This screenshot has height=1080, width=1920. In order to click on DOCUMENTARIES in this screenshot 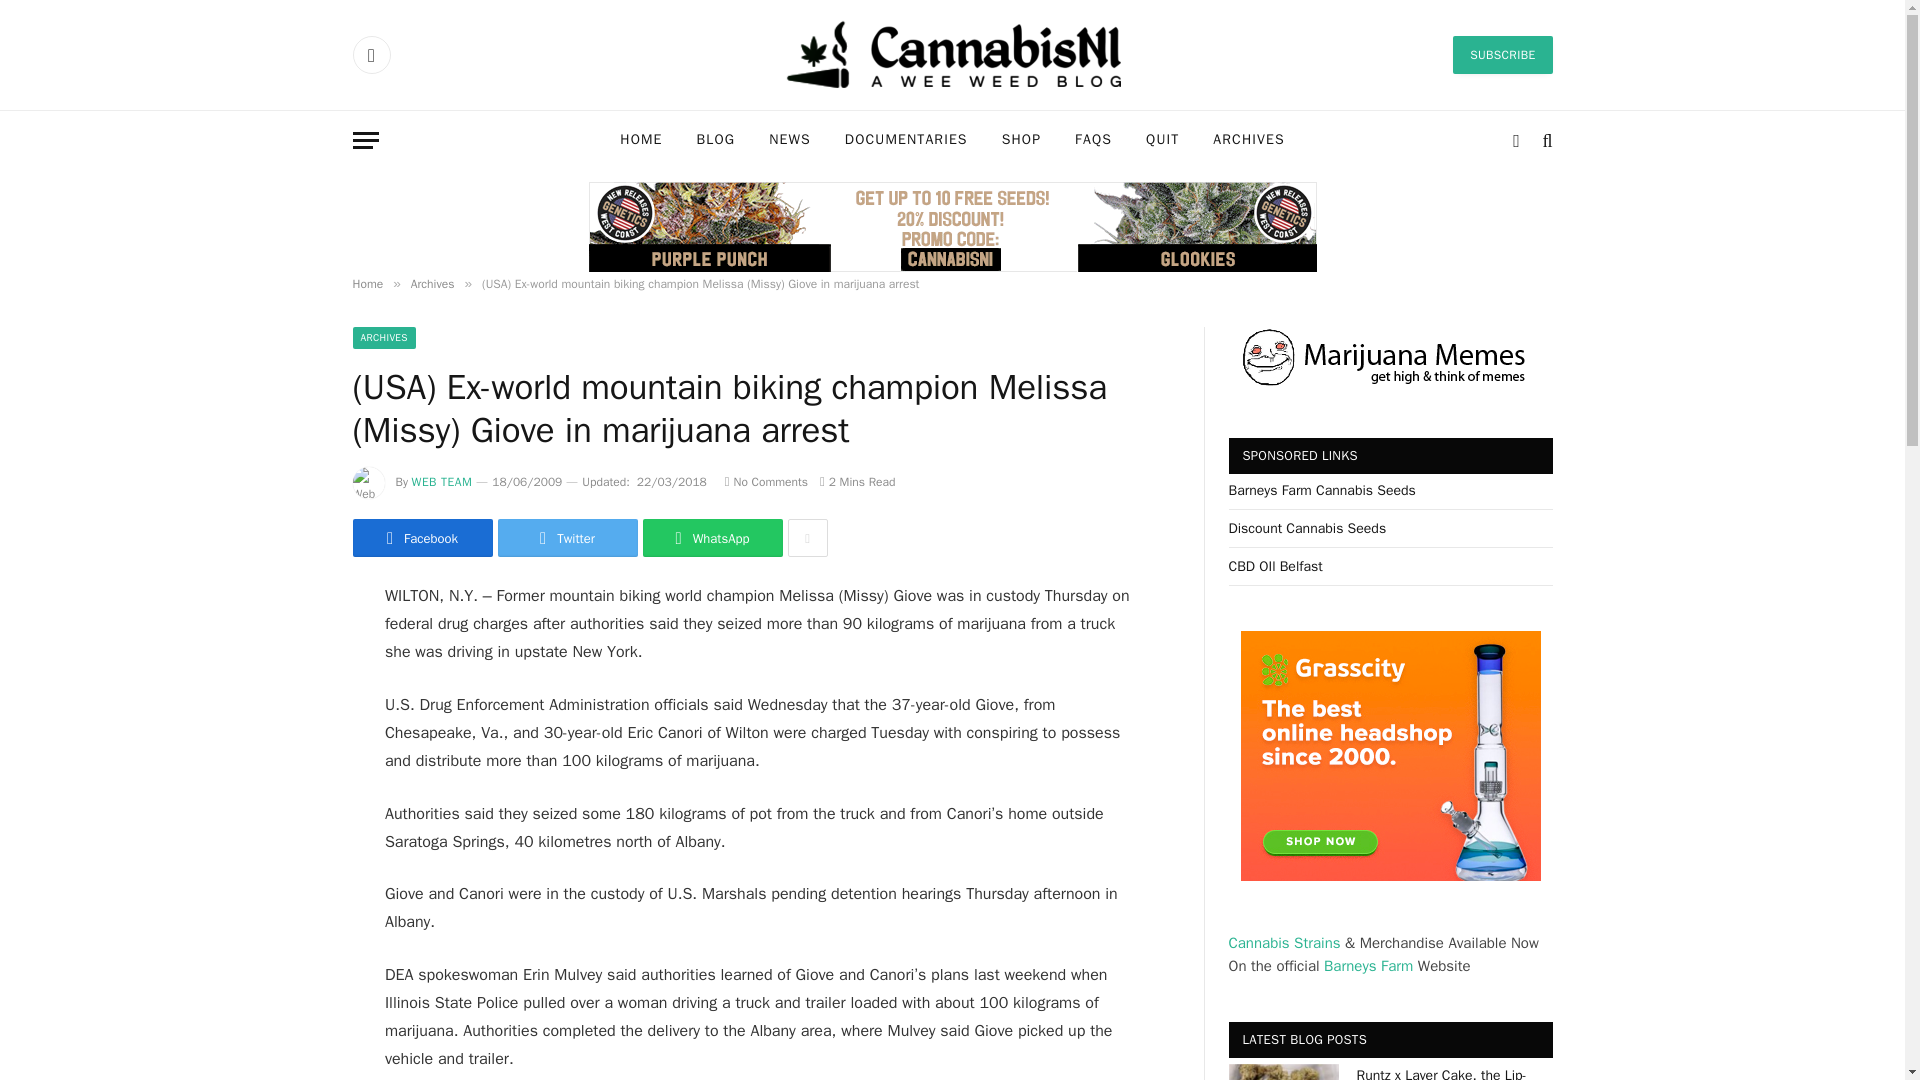, I will do `click(906, 140)`.